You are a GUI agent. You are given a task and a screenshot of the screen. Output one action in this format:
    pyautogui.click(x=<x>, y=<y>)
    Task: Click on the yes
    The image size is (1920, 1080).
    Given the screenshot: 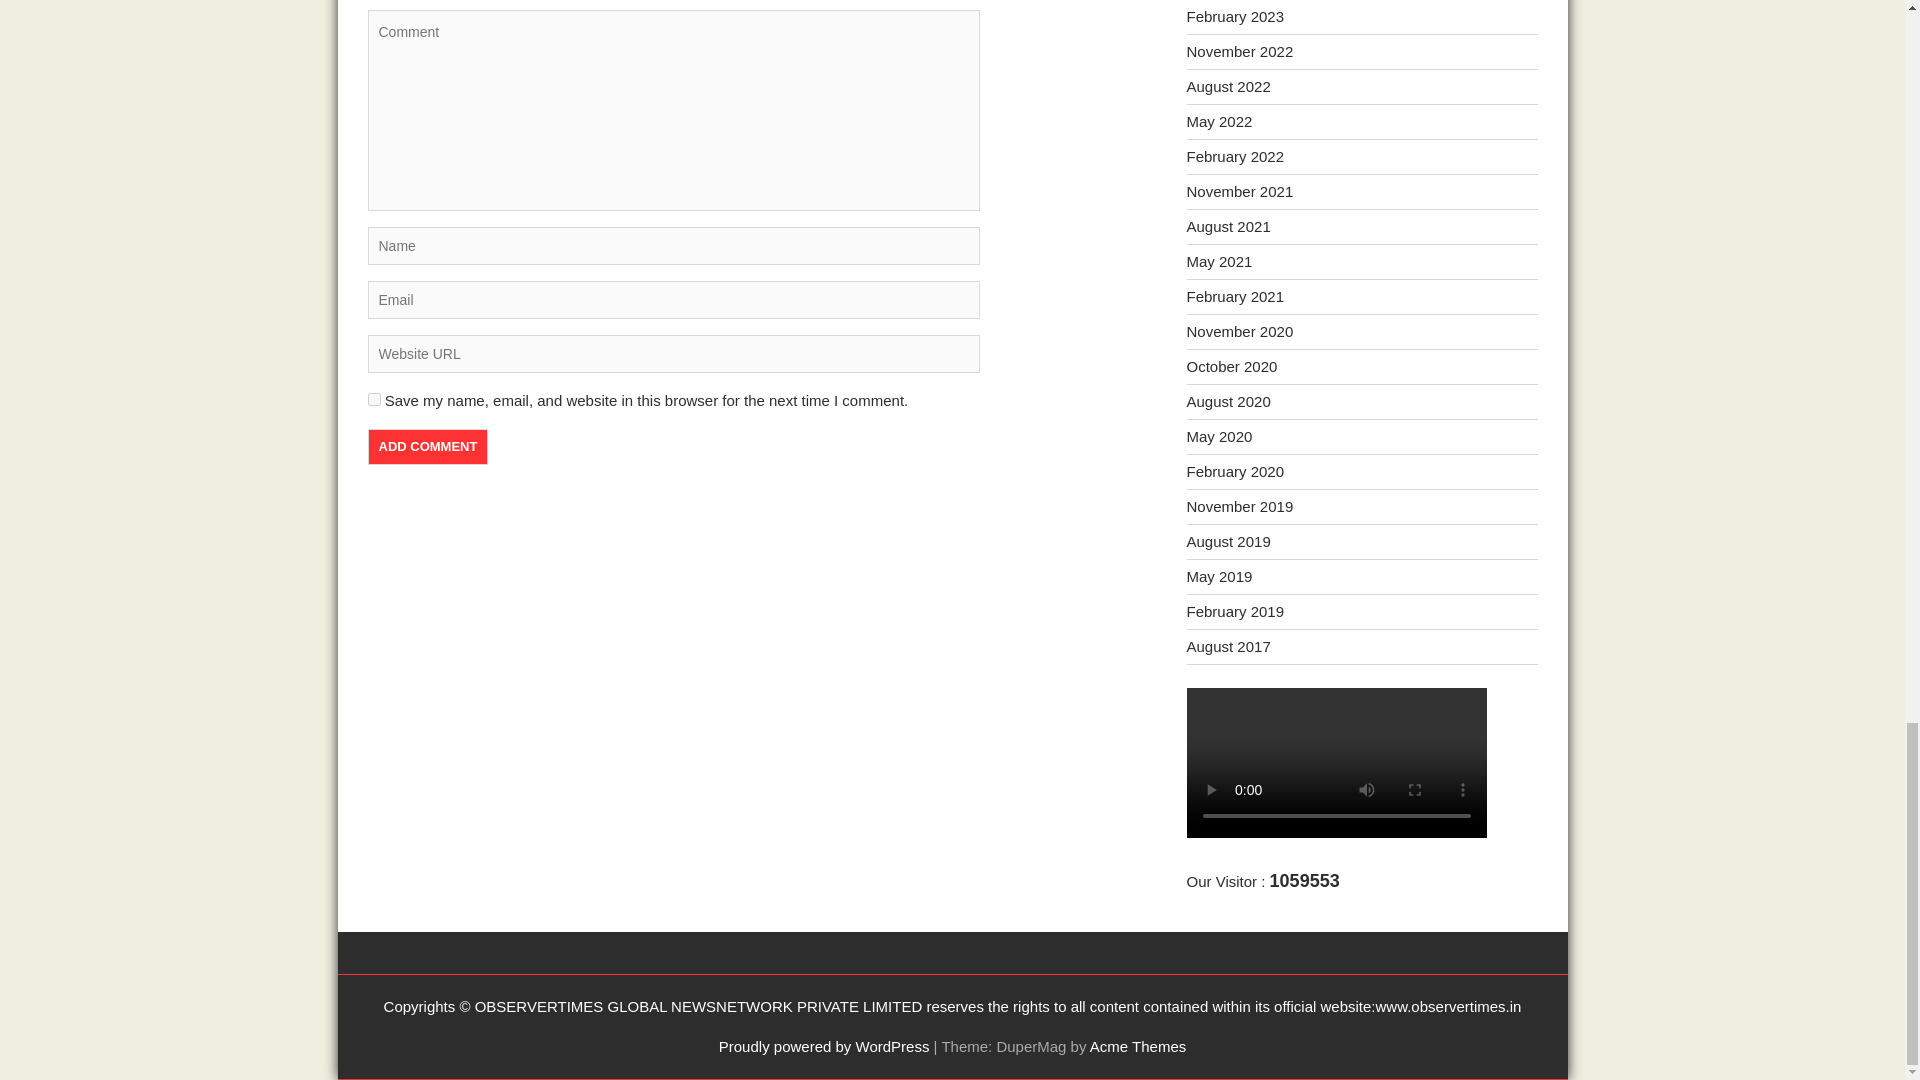 What is the action you would take?
    pyautogui.click(x=374, y=400)
    